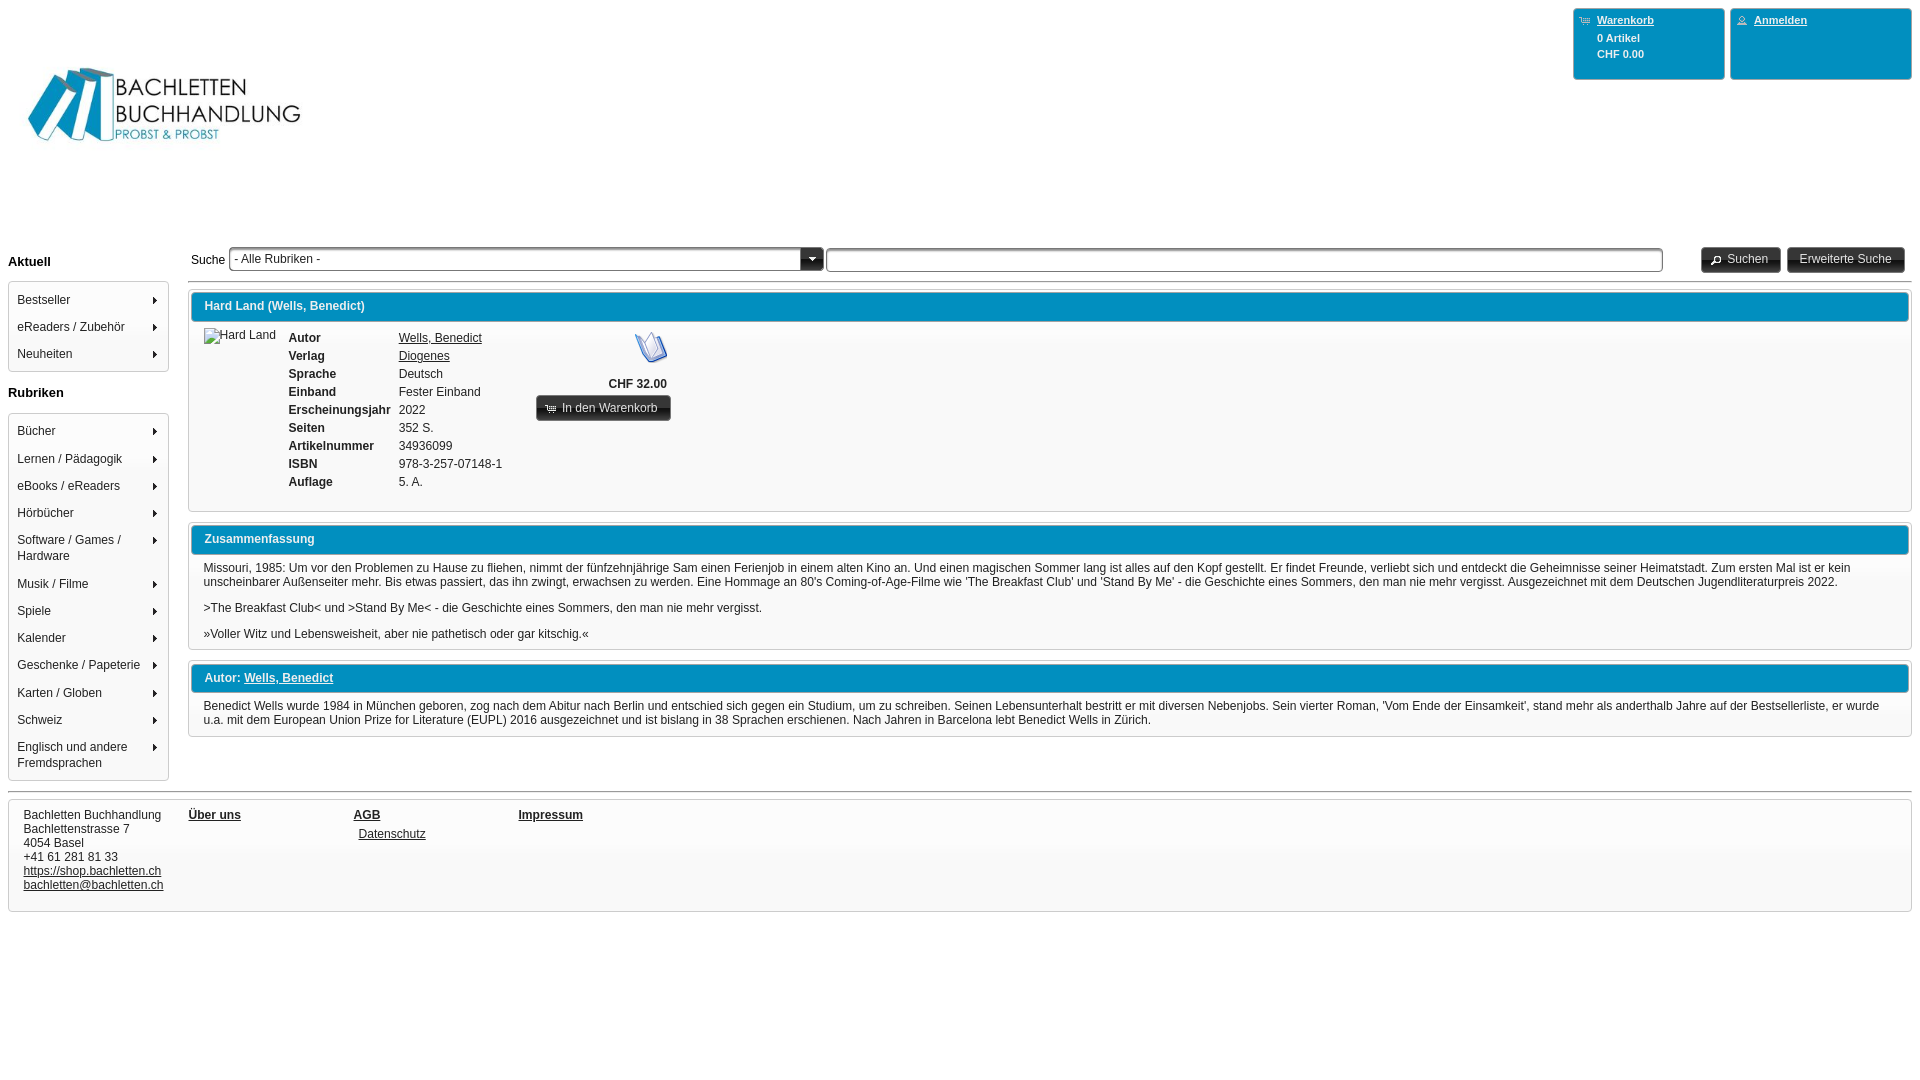  What do you see at coordinates (90, 756) in the screenshot?
I see `Englisch und andere Fremdsprachen` at bounding box center [90, 756].